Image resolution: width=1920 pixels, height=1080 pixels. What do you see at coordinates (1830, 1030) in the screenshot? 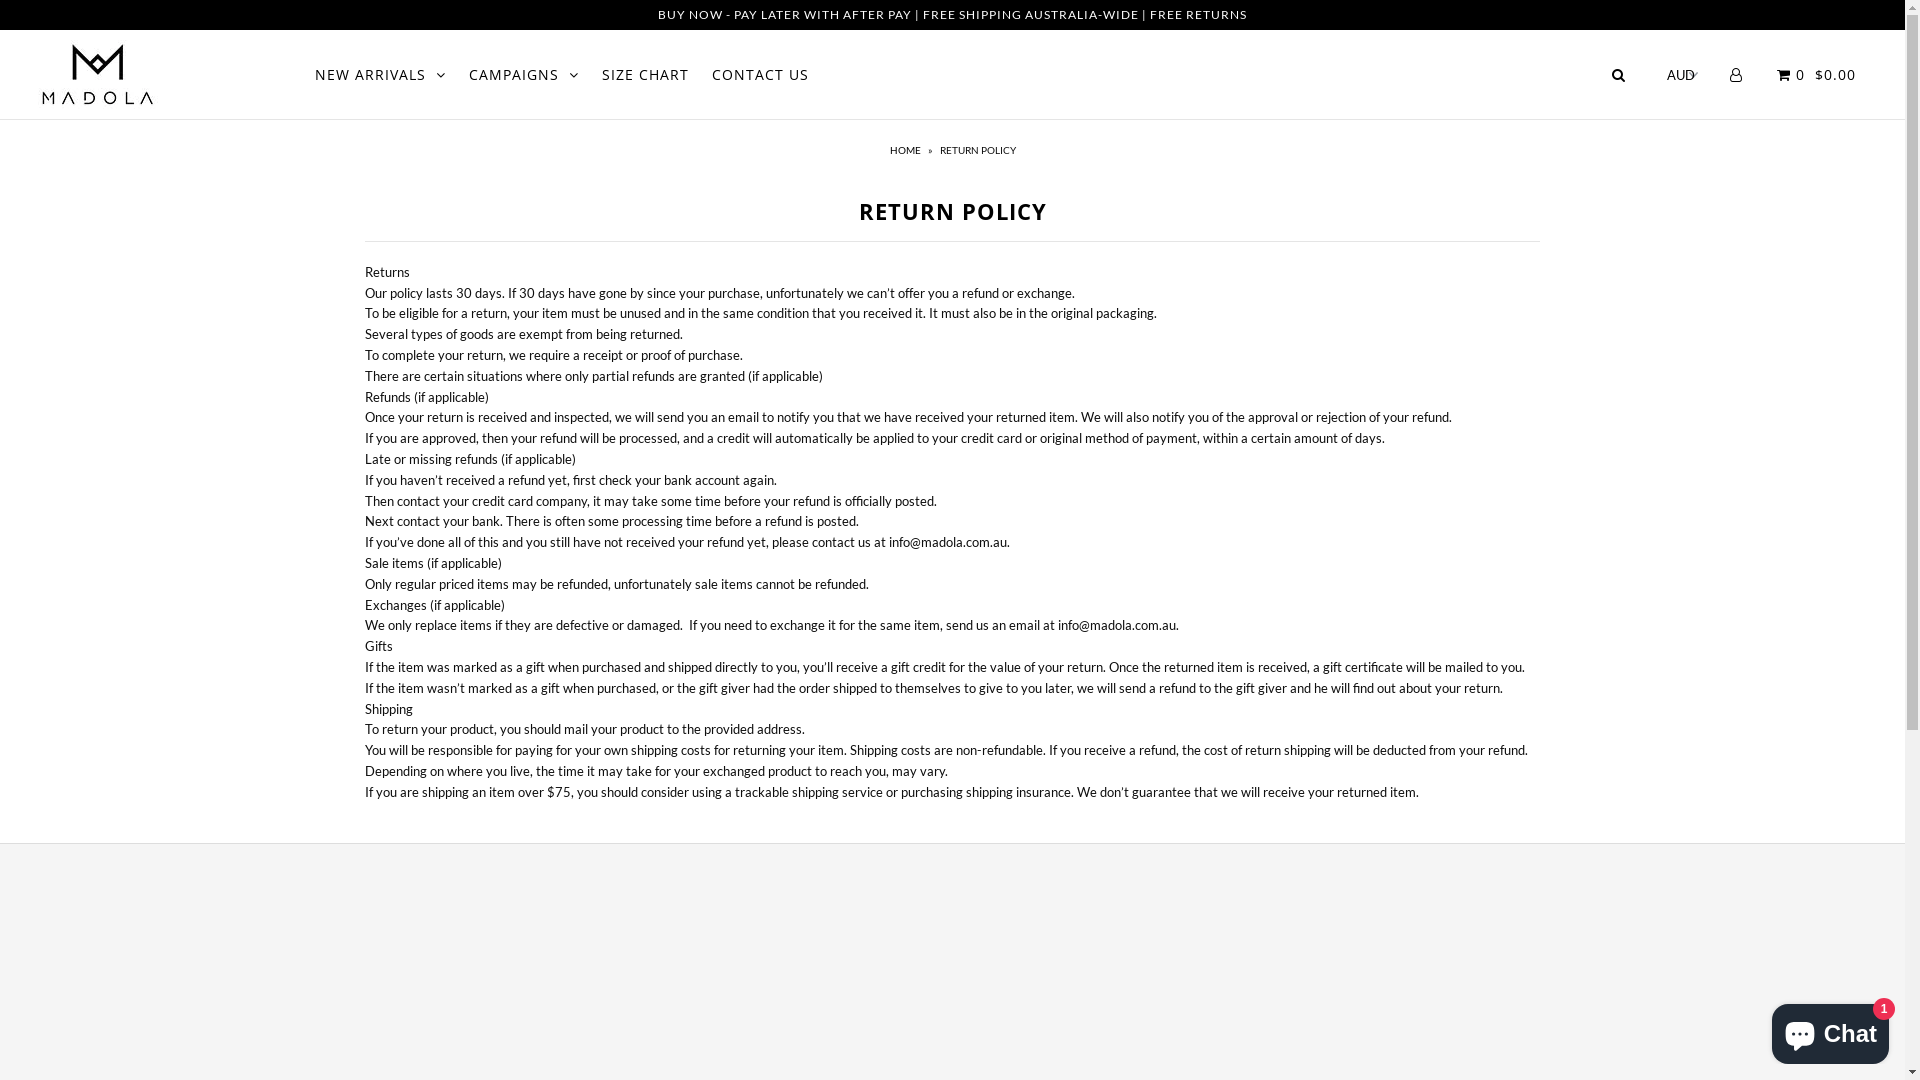
I see `Shopify online store chat` at bounding box center [1830, 1030].